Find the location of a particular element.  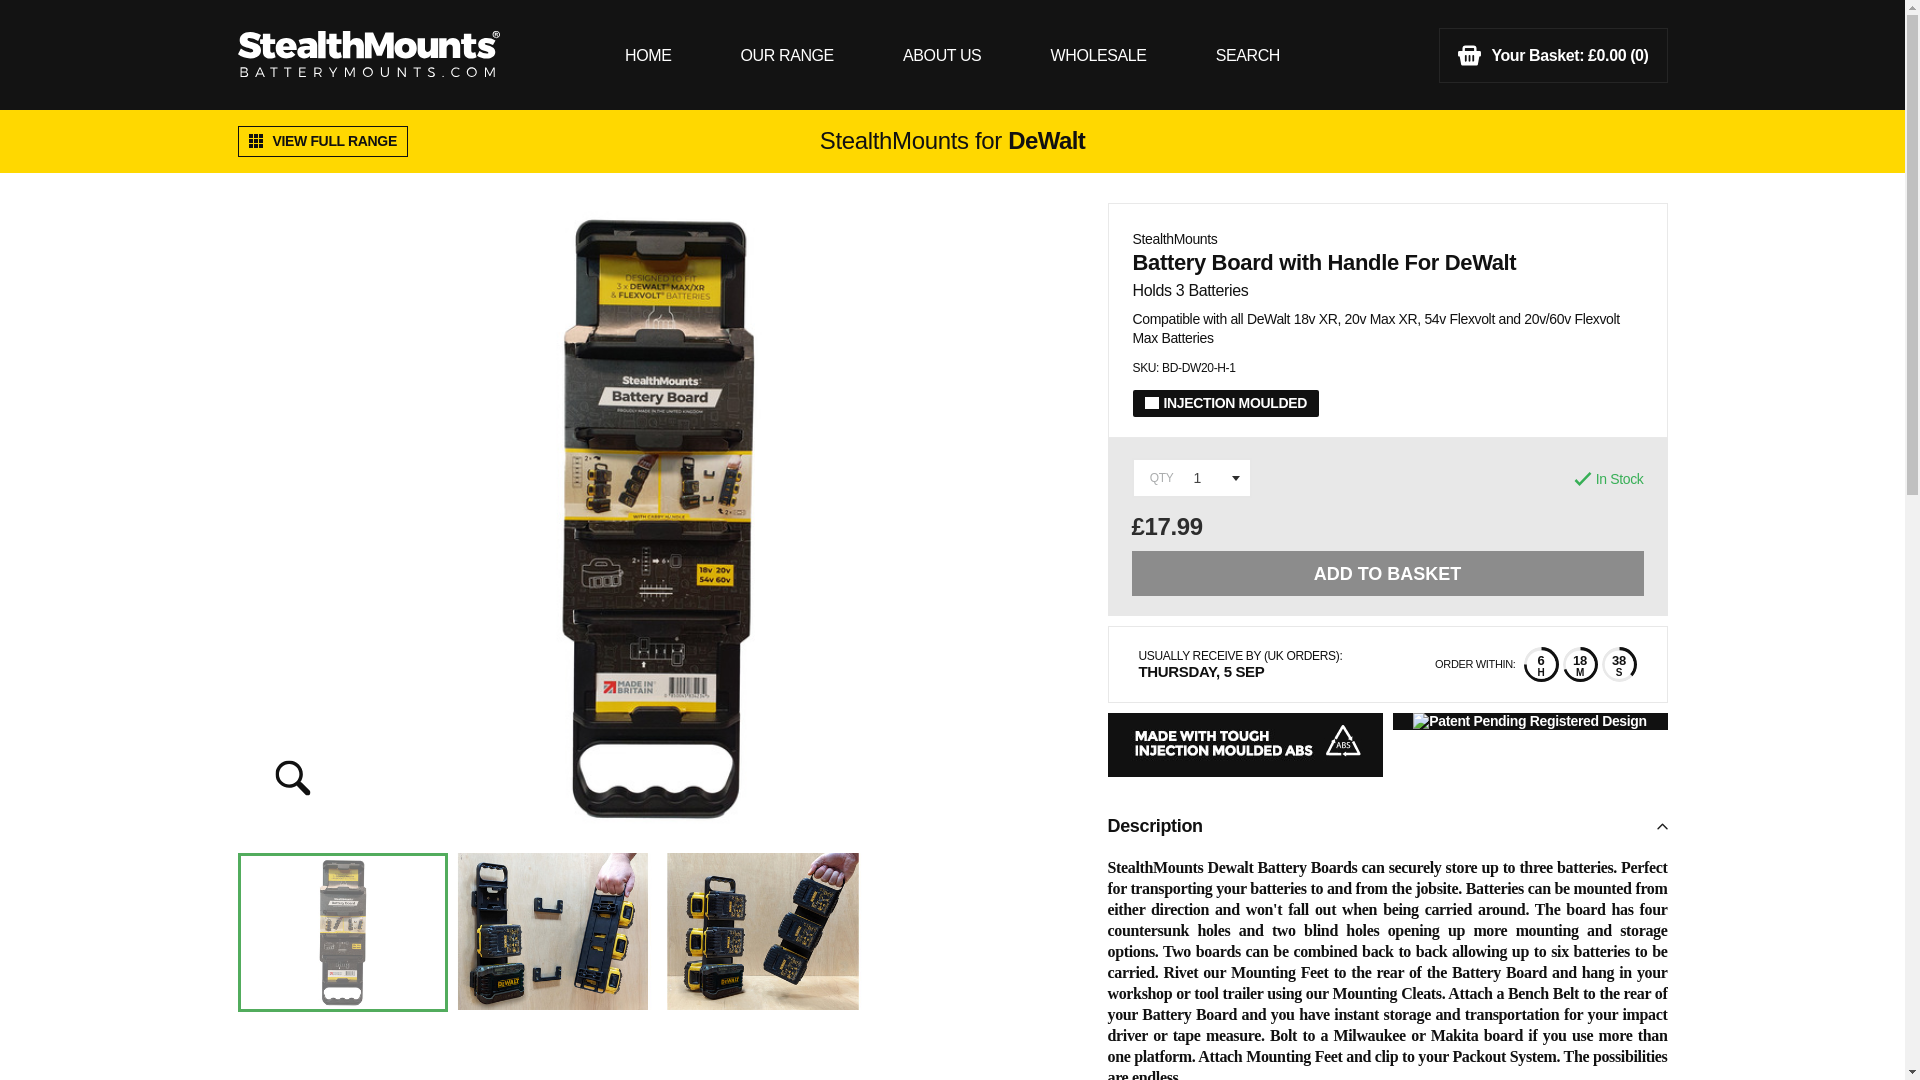

VIEW FULL RANGE is located at coordinates (322, 141).